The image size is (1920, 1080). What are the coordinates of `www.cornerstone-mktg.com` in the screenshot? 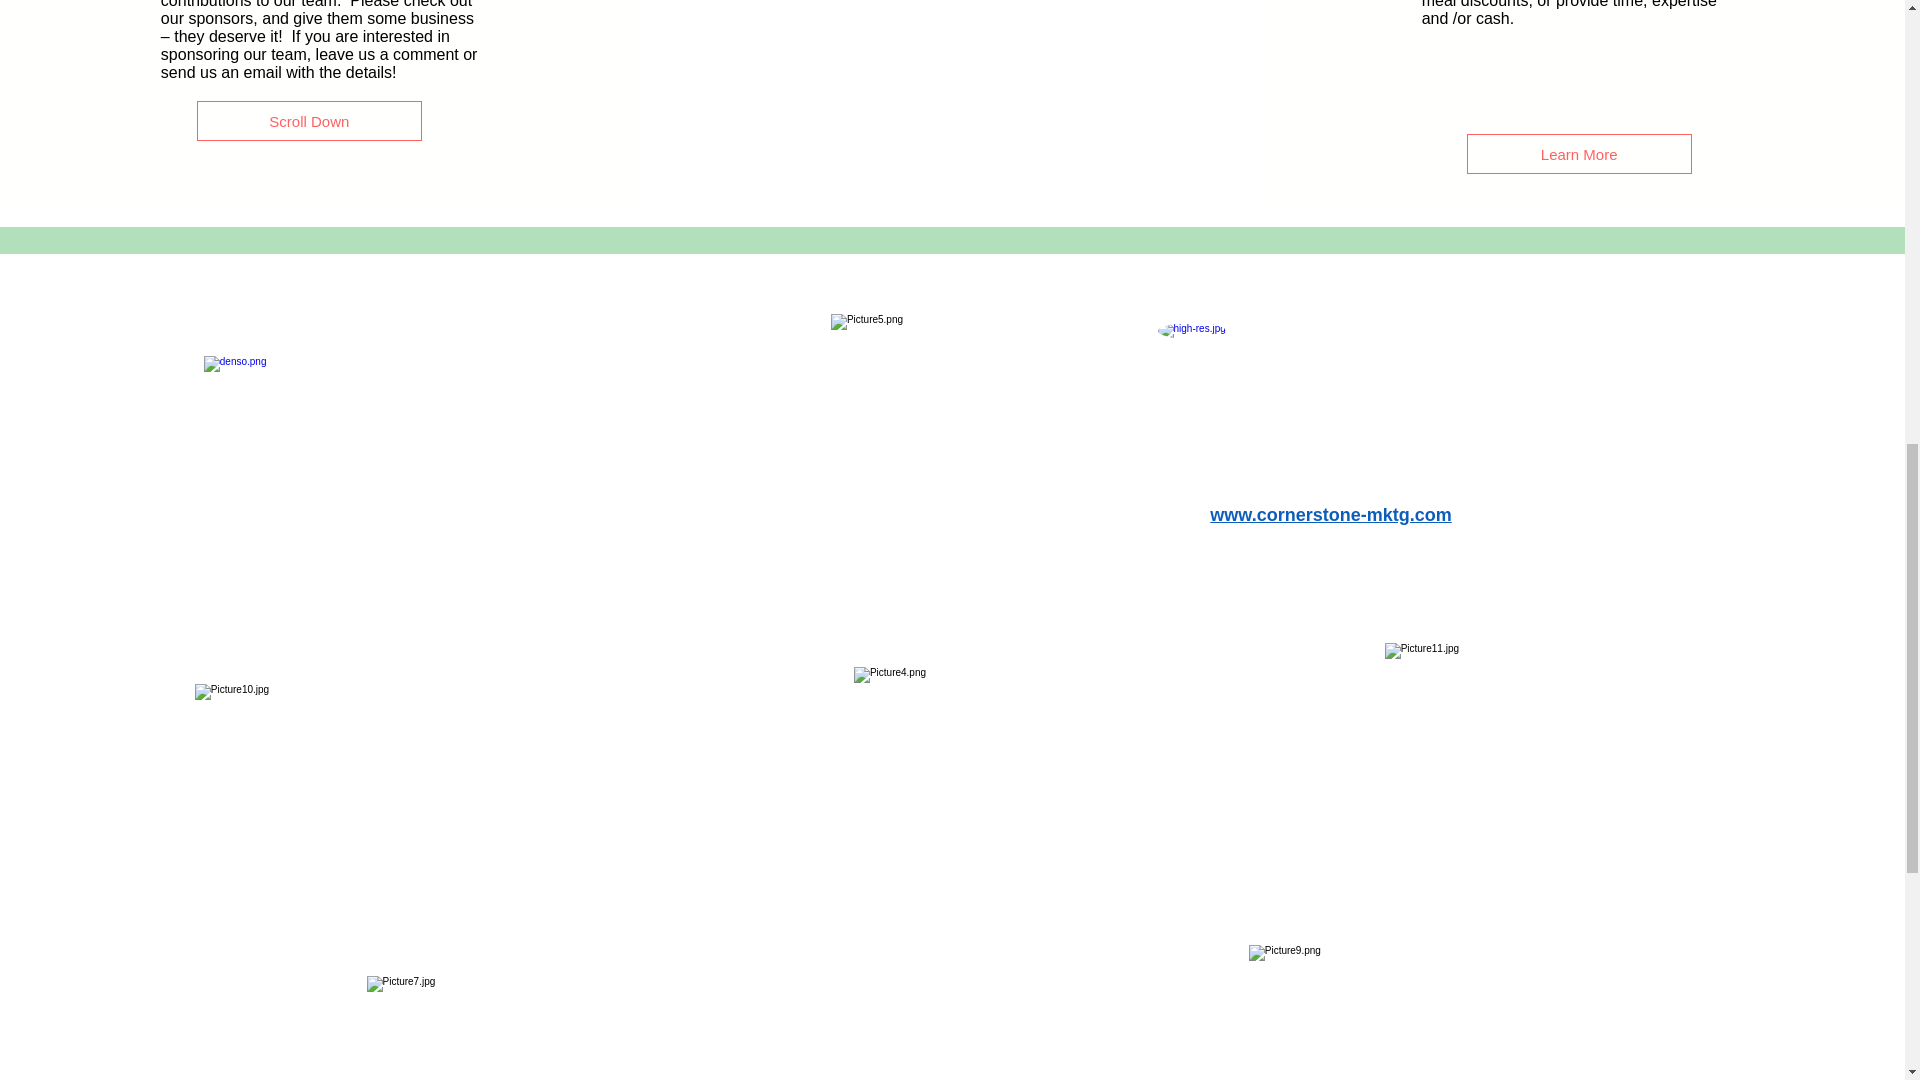 It's located at (1330, 514).